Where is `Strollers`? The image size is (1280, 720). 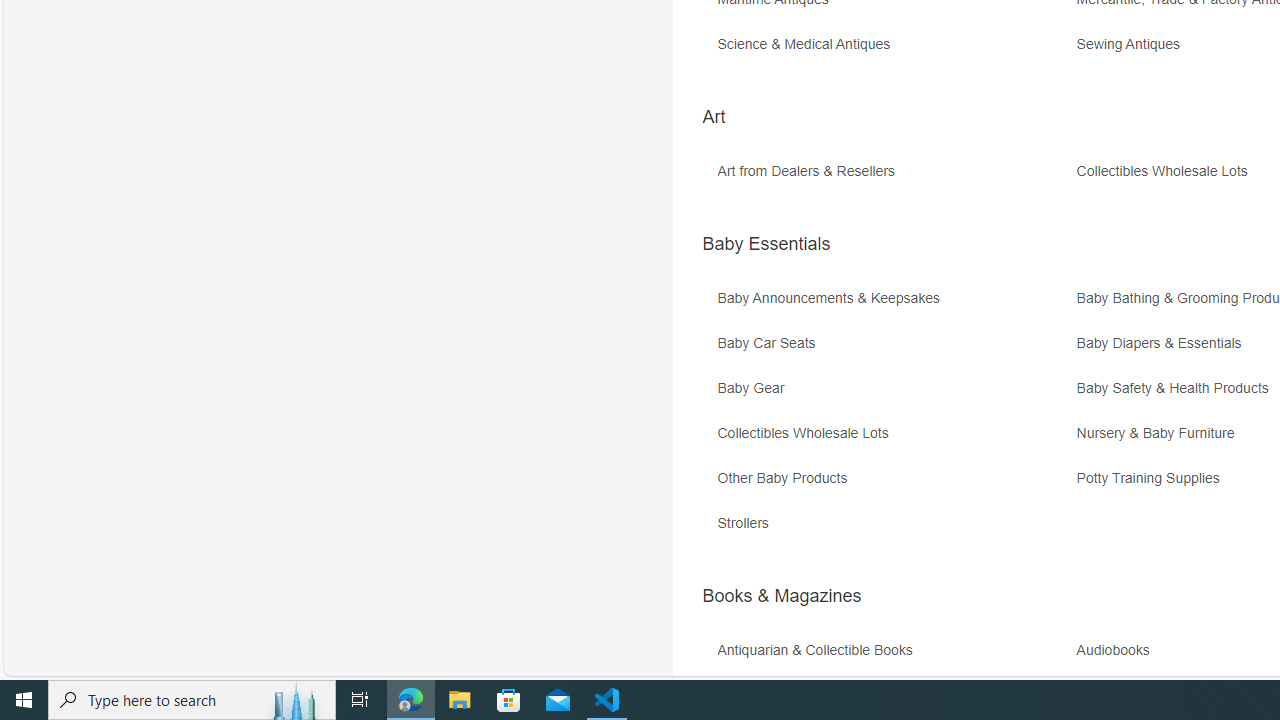
Strollers is located at coordinates (748, 523).